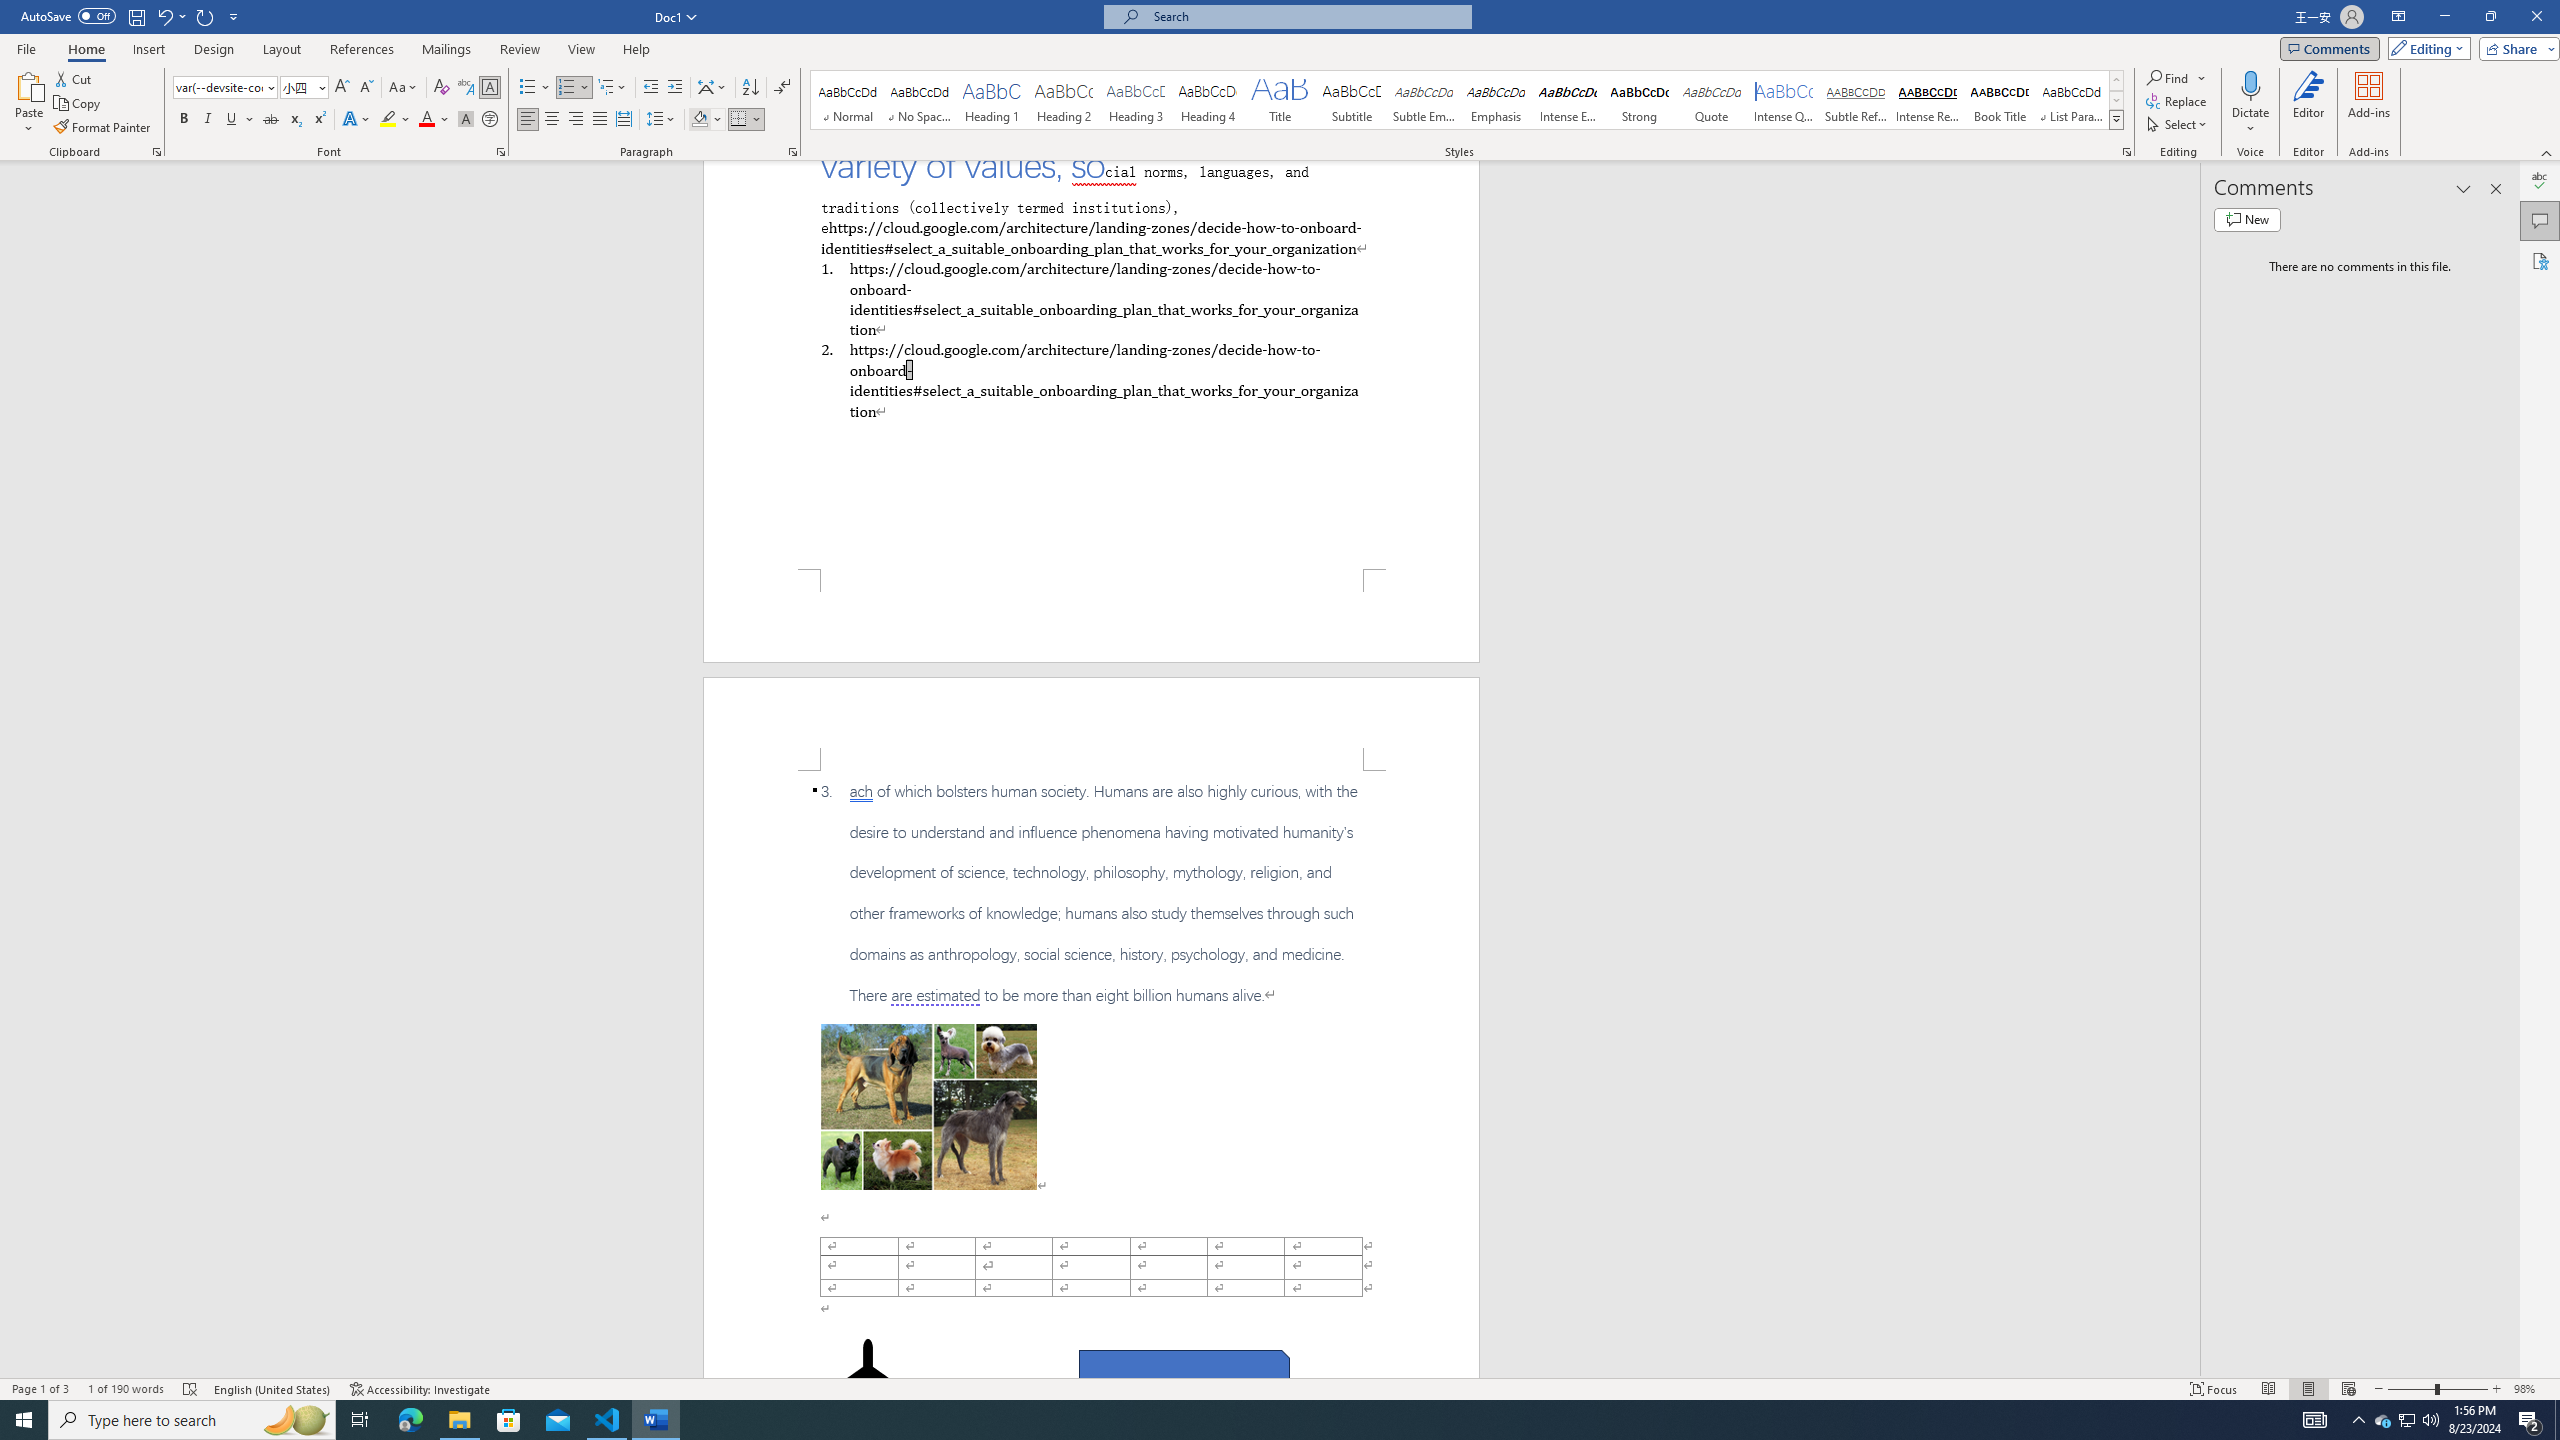 This screenshot has height=1440, width=2560. Describe the element at coordinates (318, 120) in the screenshot. I see `Superscript` at that location.